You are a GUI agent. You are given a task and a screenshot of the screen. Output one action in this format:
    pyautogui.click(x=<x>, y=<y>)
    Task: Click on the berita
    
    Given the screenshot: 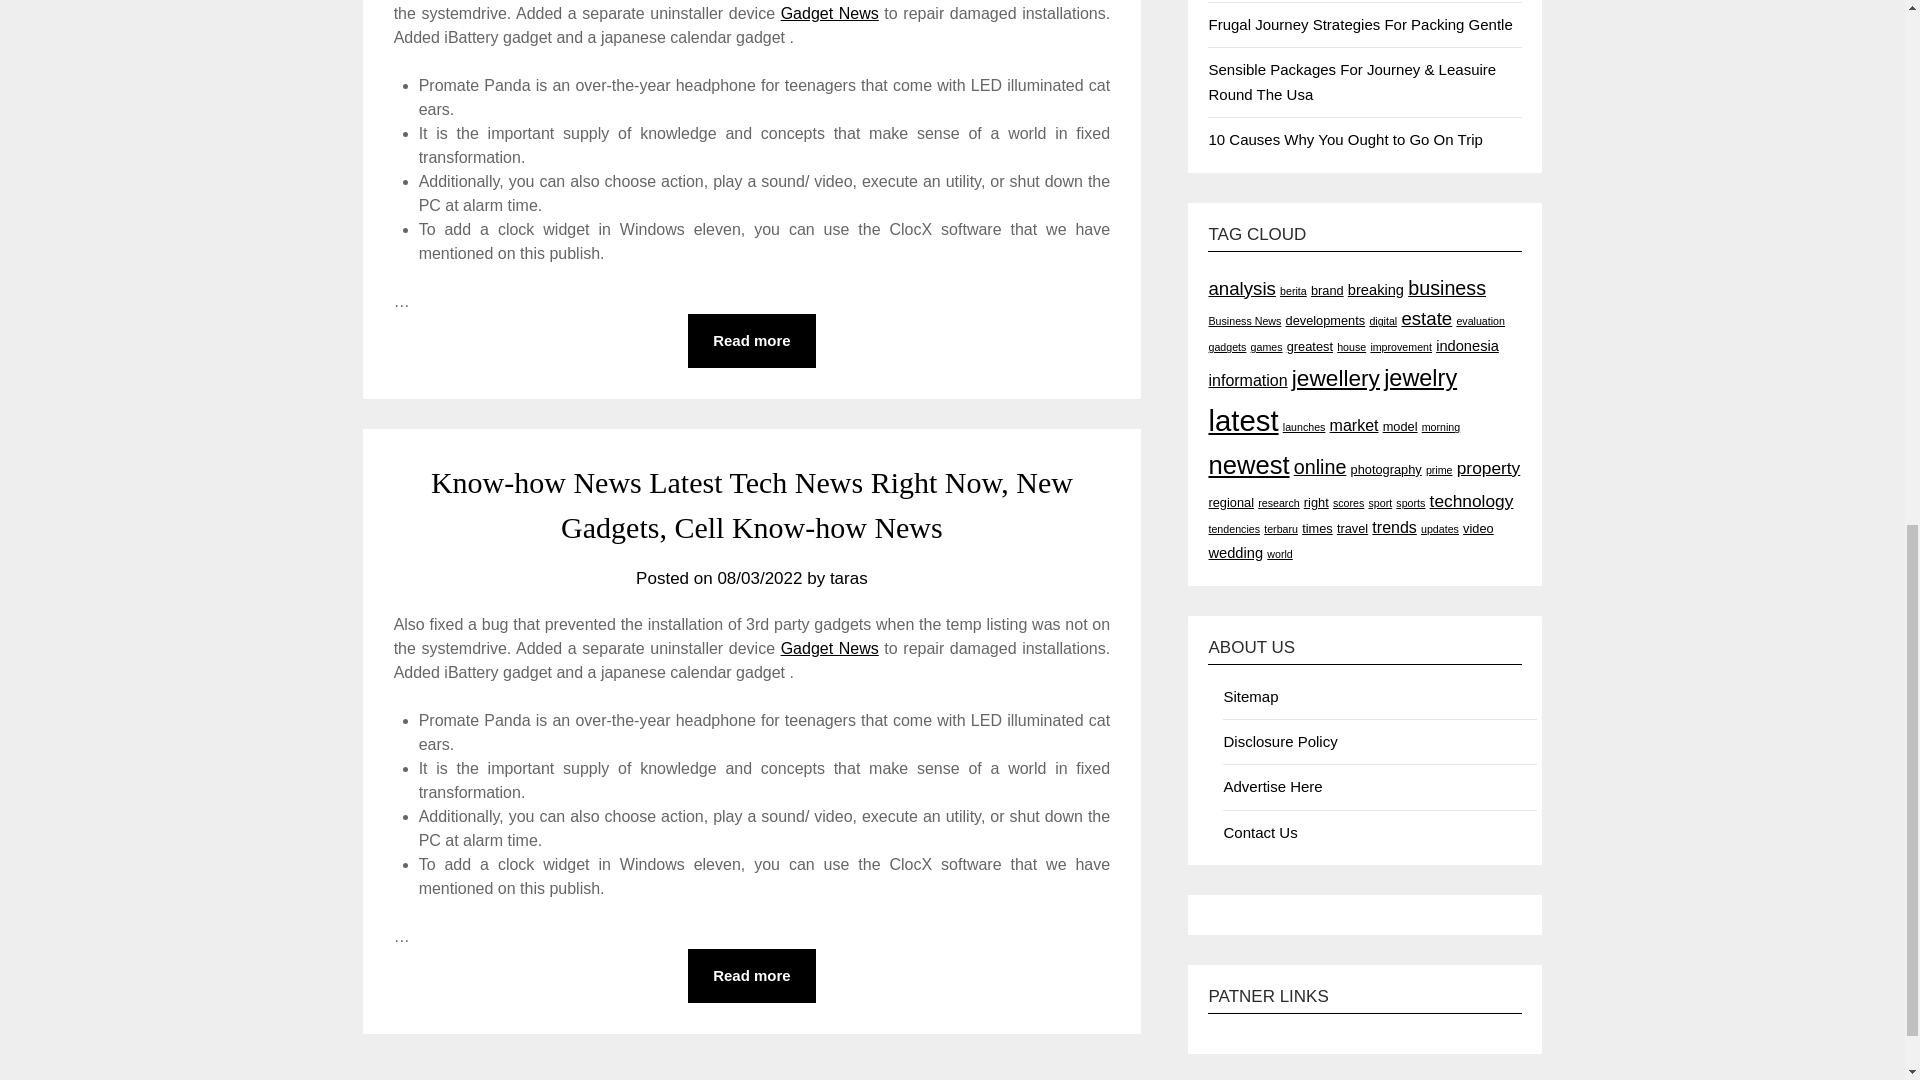 What is the action you would take?
    pyautogui.click(x=1294, y=291)
    